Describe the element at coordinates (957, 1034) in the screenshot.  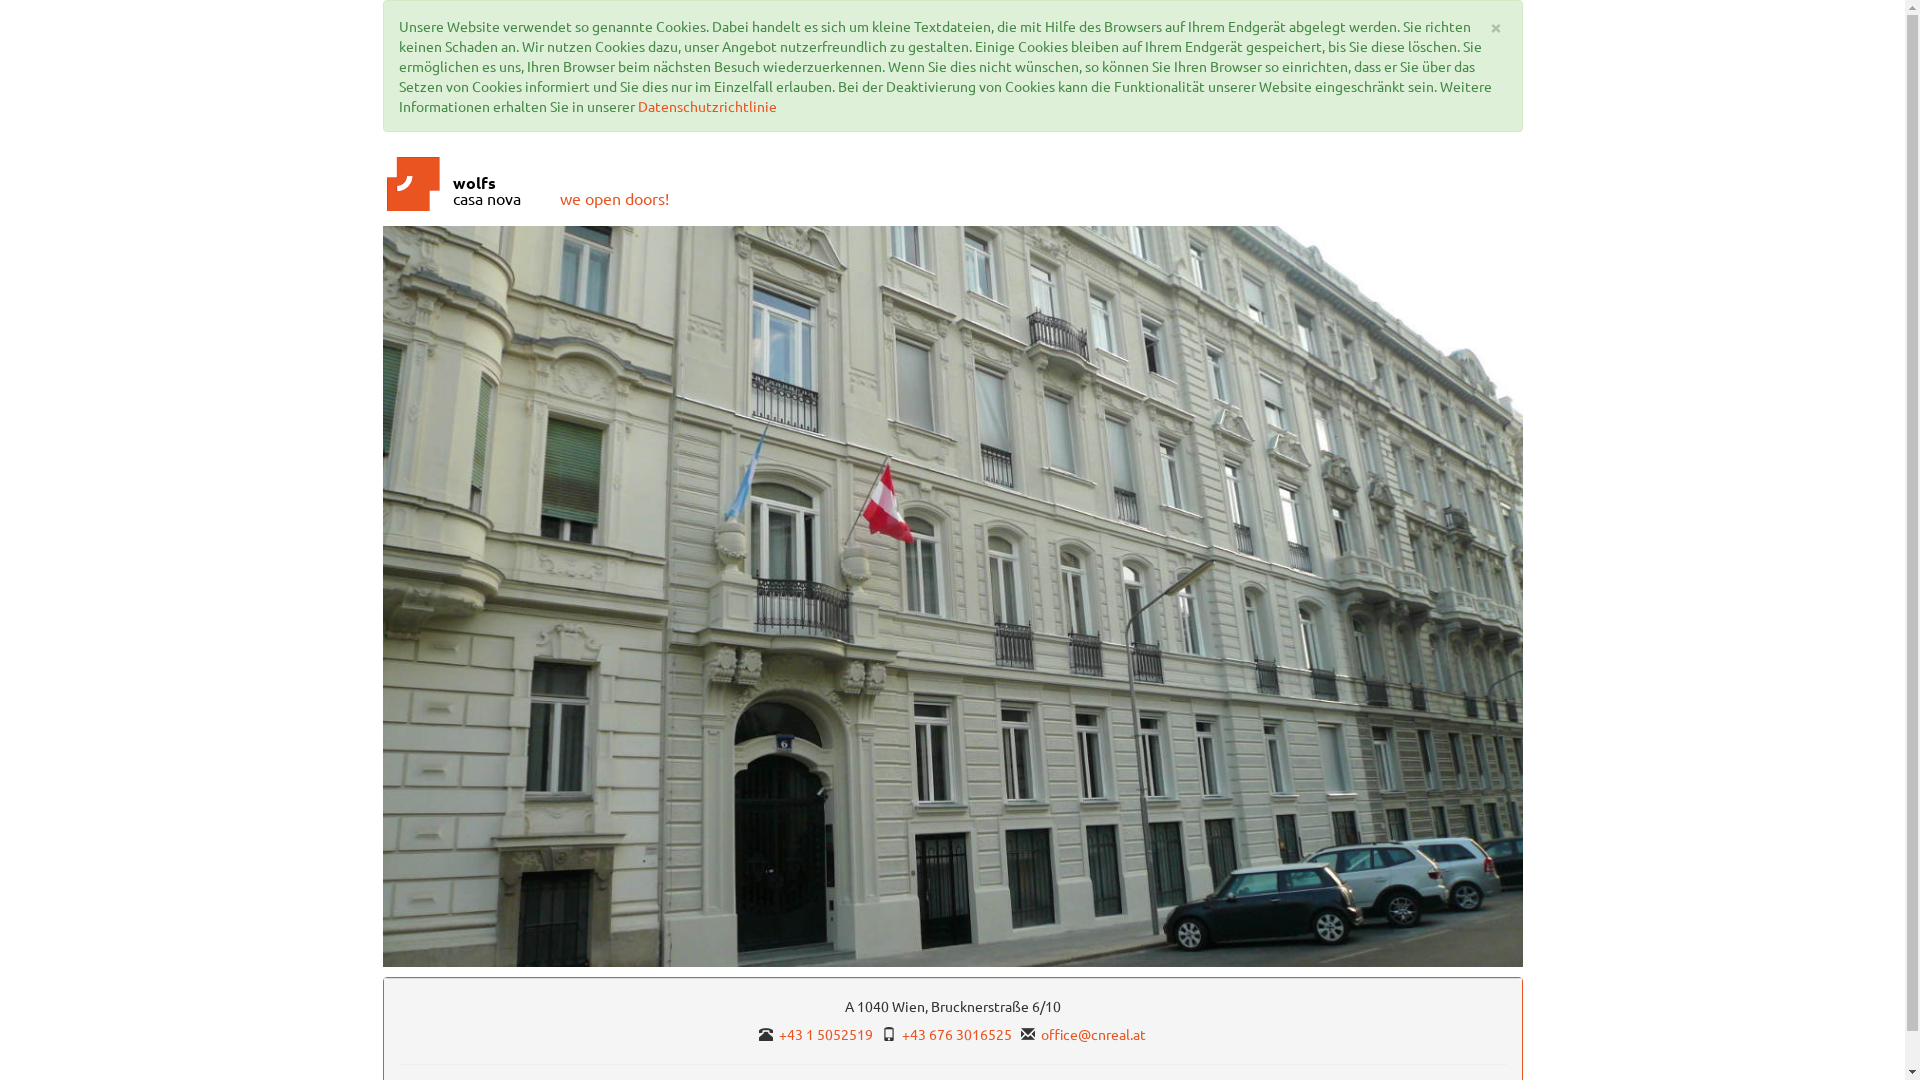
I see `+43 676 3016525` at that location.